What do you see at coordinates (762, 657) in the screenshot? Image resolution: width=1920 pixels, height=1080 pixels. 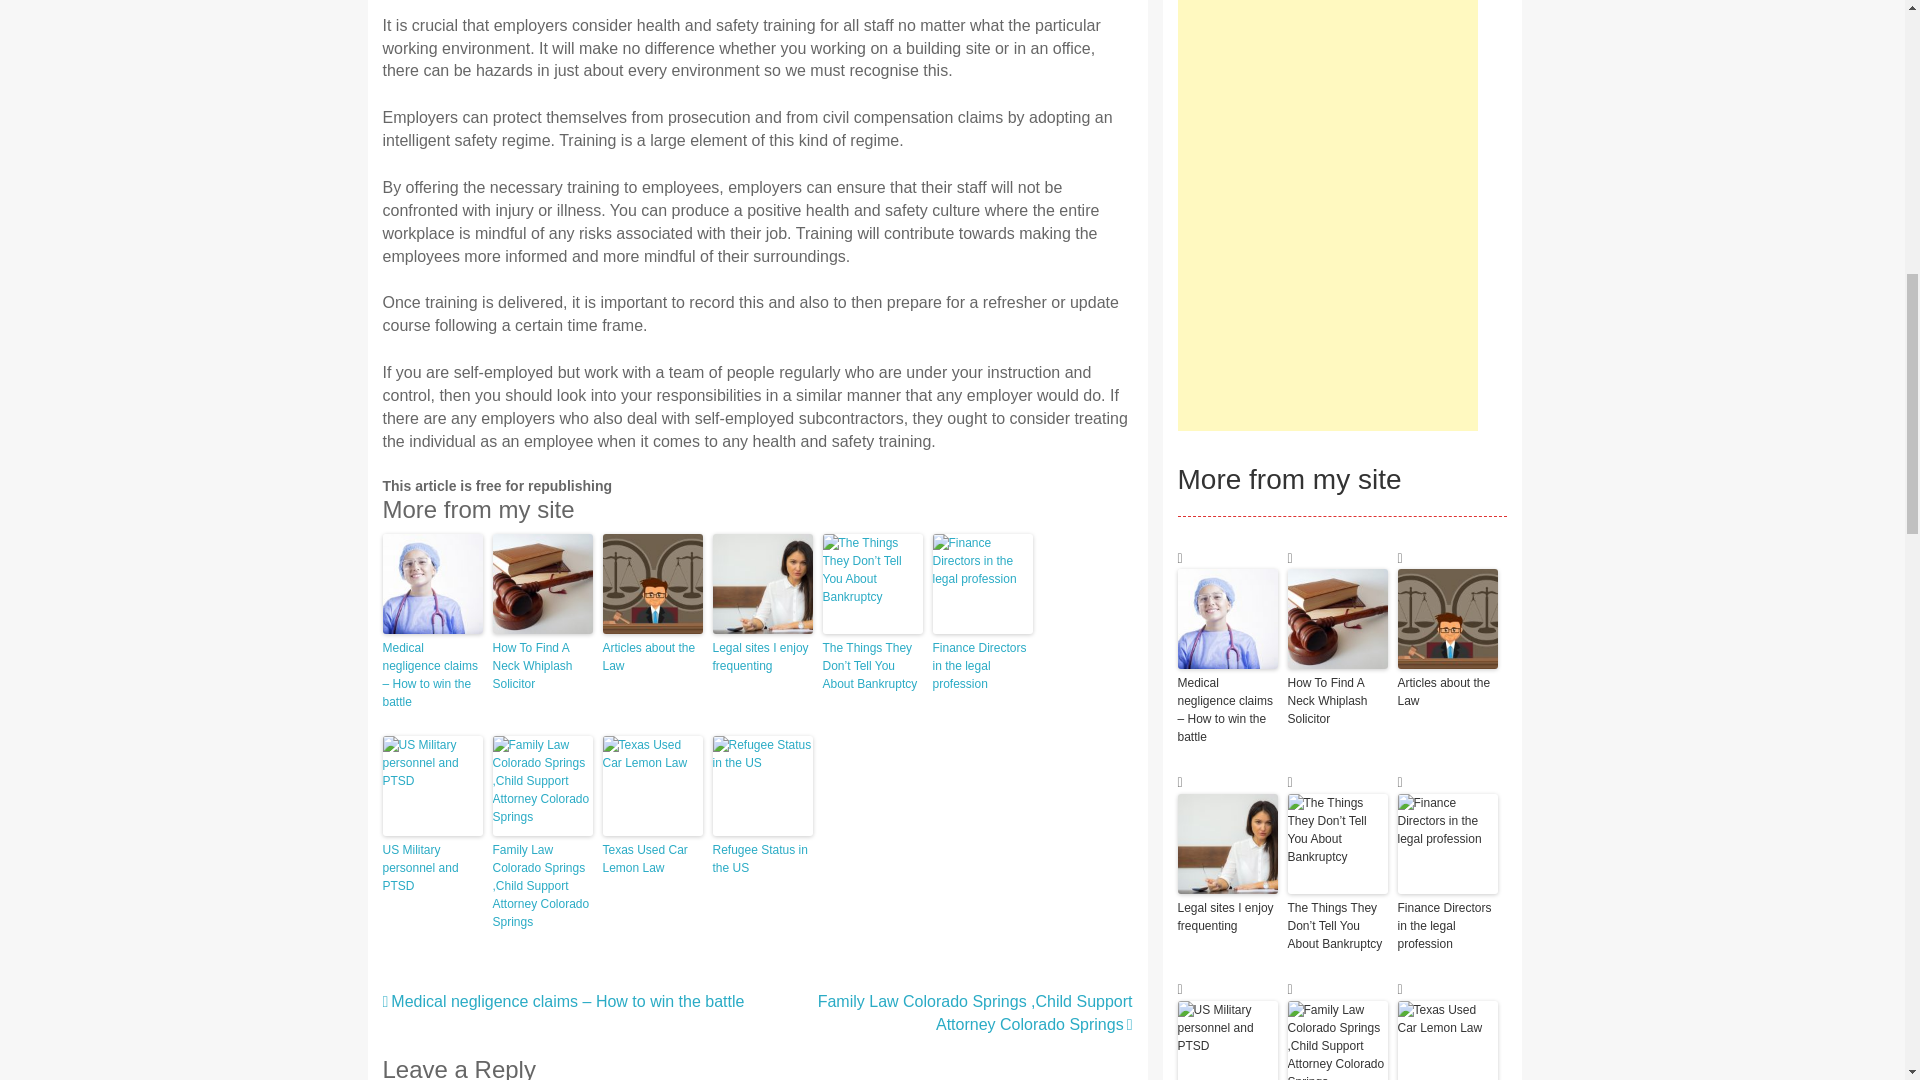 I see `Legal sites I enjoy frequenting` at bounding box center [762, 657].